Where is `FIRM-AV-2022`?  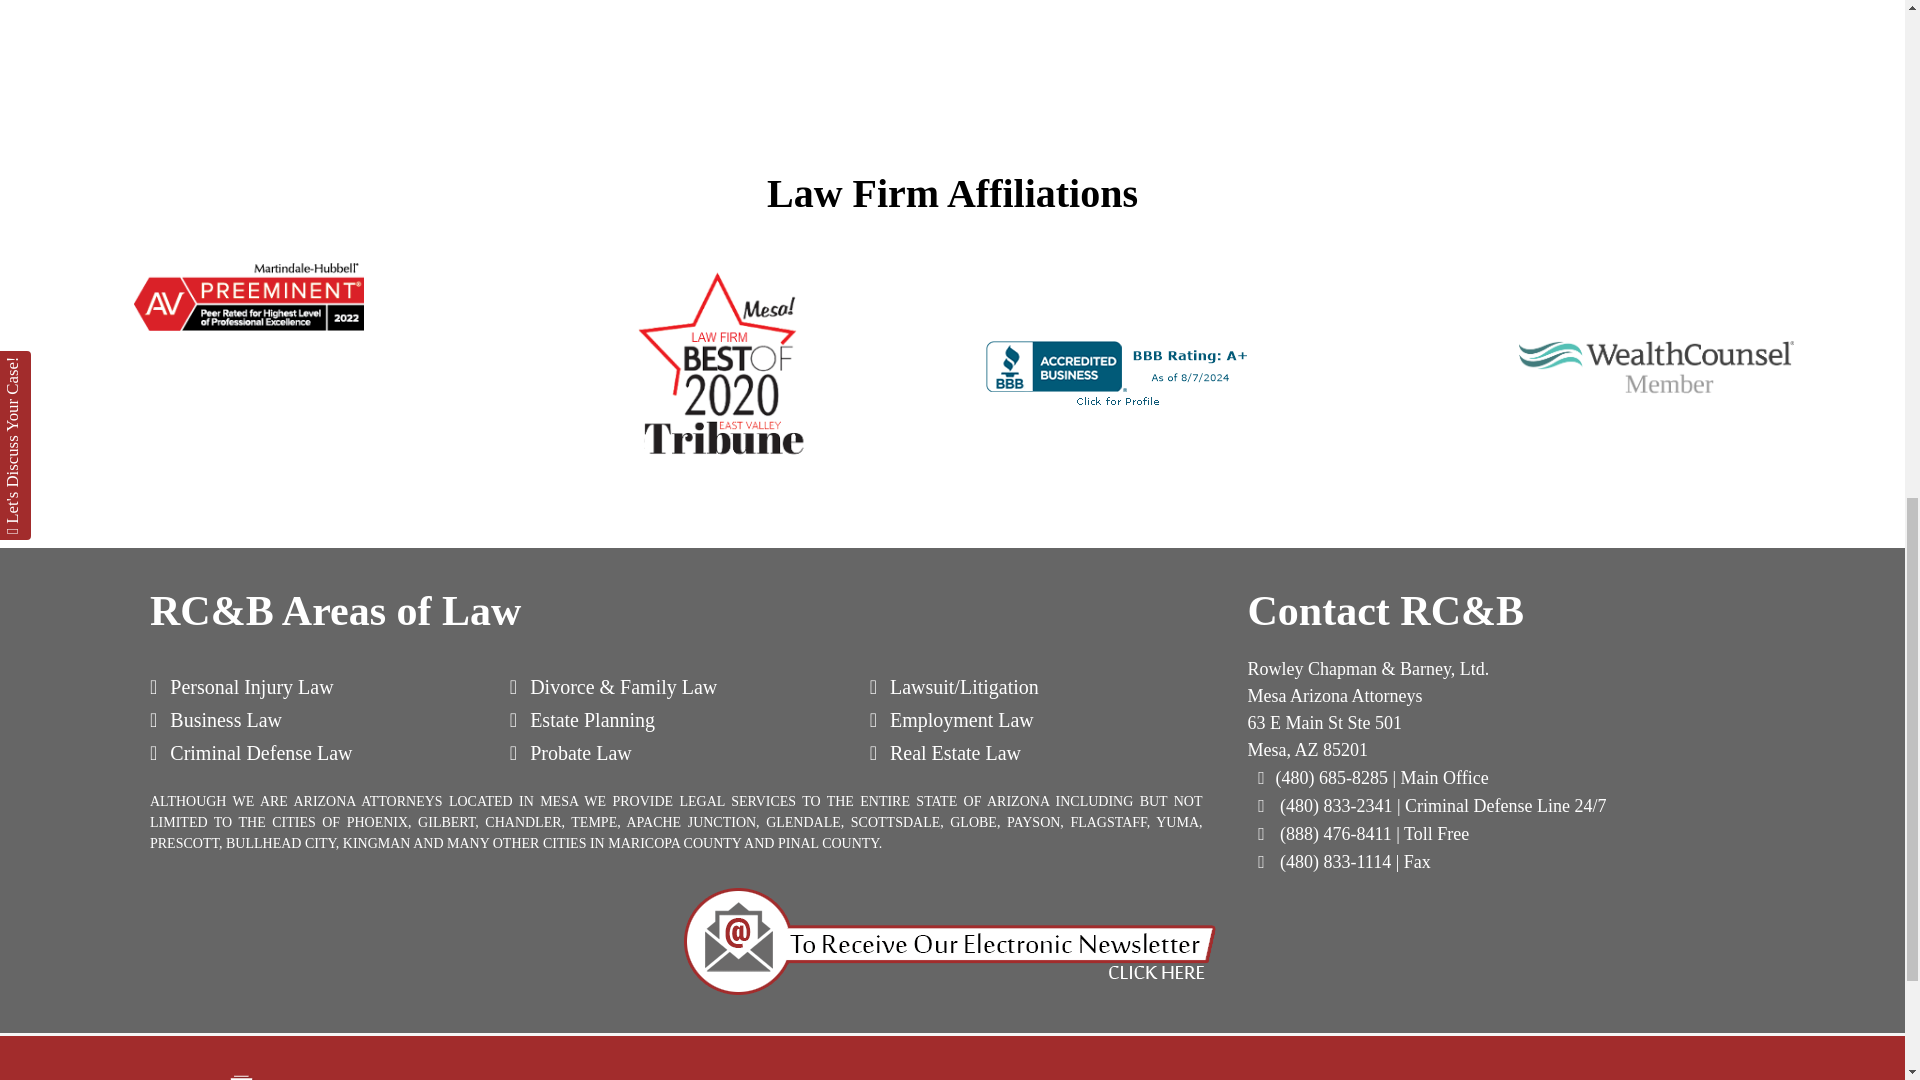
FIRM-AV-2022 is located at coordinates (249, 296).